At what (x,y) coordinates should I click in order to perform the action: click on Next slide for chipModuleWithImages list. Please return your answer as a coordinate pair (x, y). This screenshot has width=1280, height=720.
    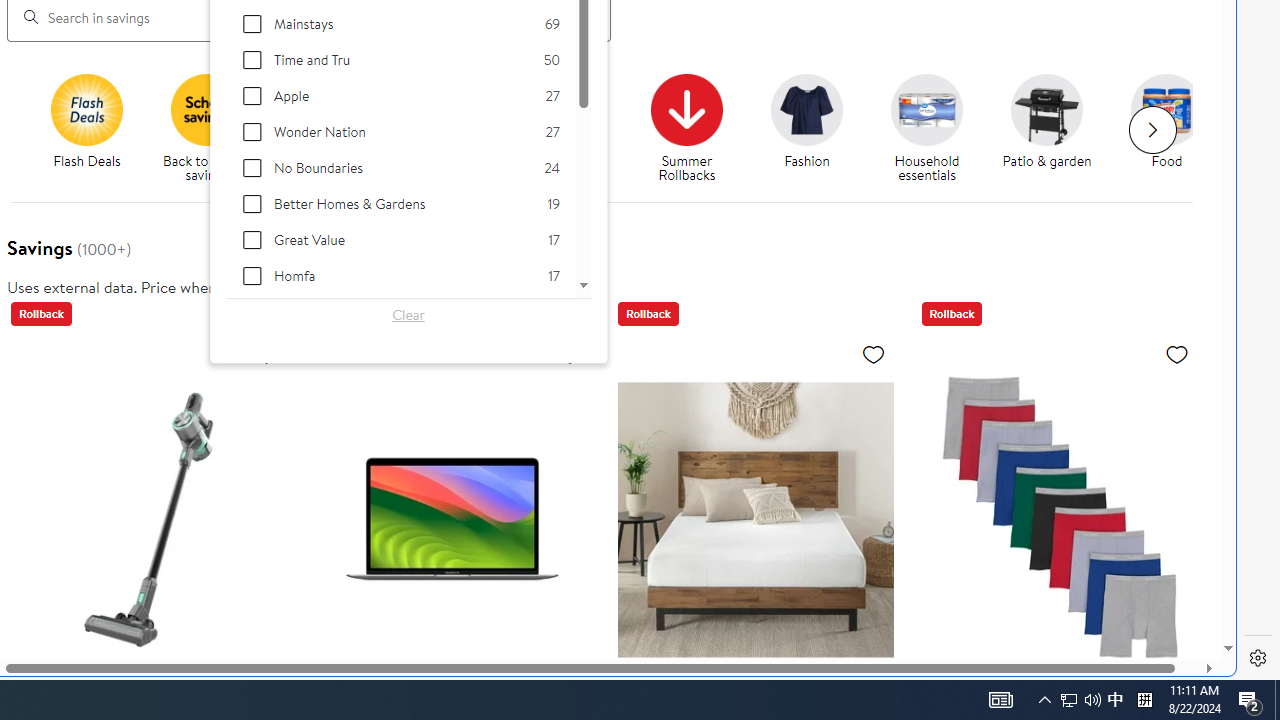
    Looking at the image, I should click on (1152, 130).